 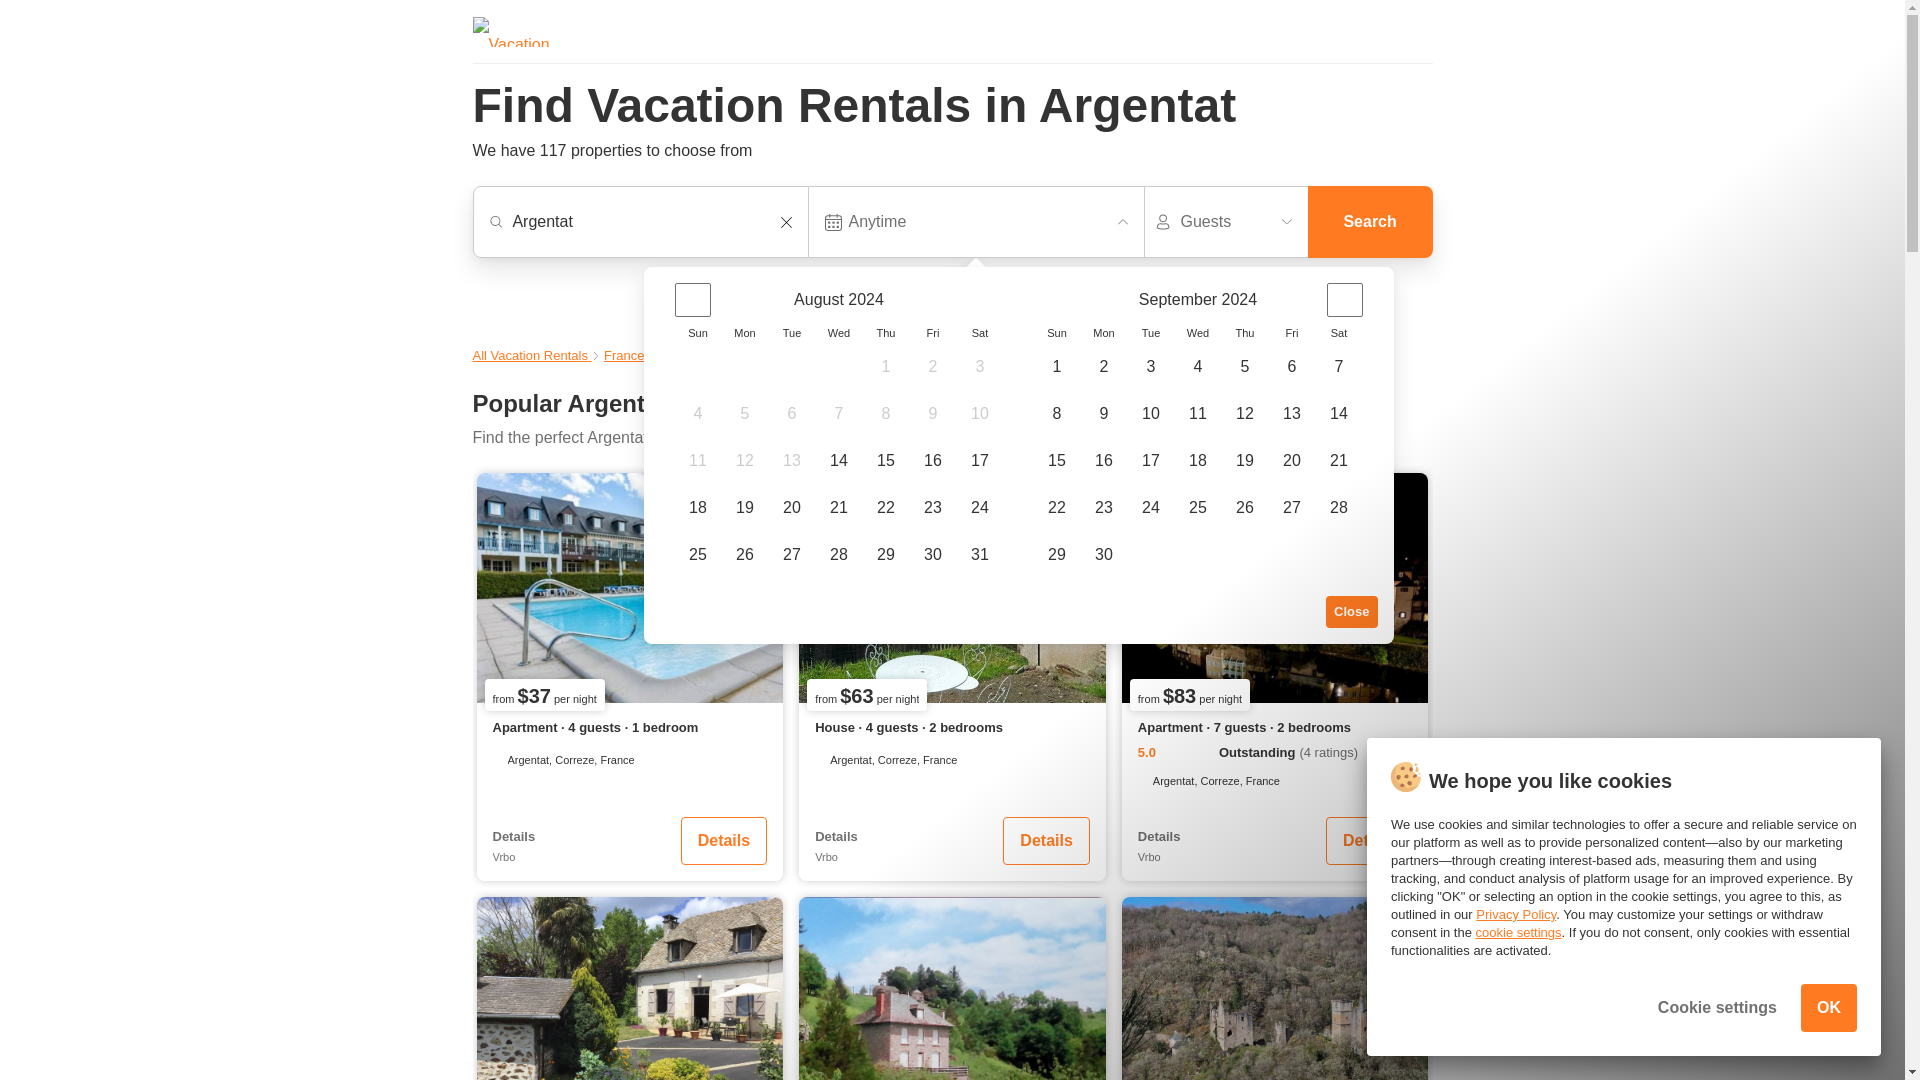 What do you see at coordinates (1198, 333) in the screenshot?
I see `Wed` at bounding box center [1198, 333].